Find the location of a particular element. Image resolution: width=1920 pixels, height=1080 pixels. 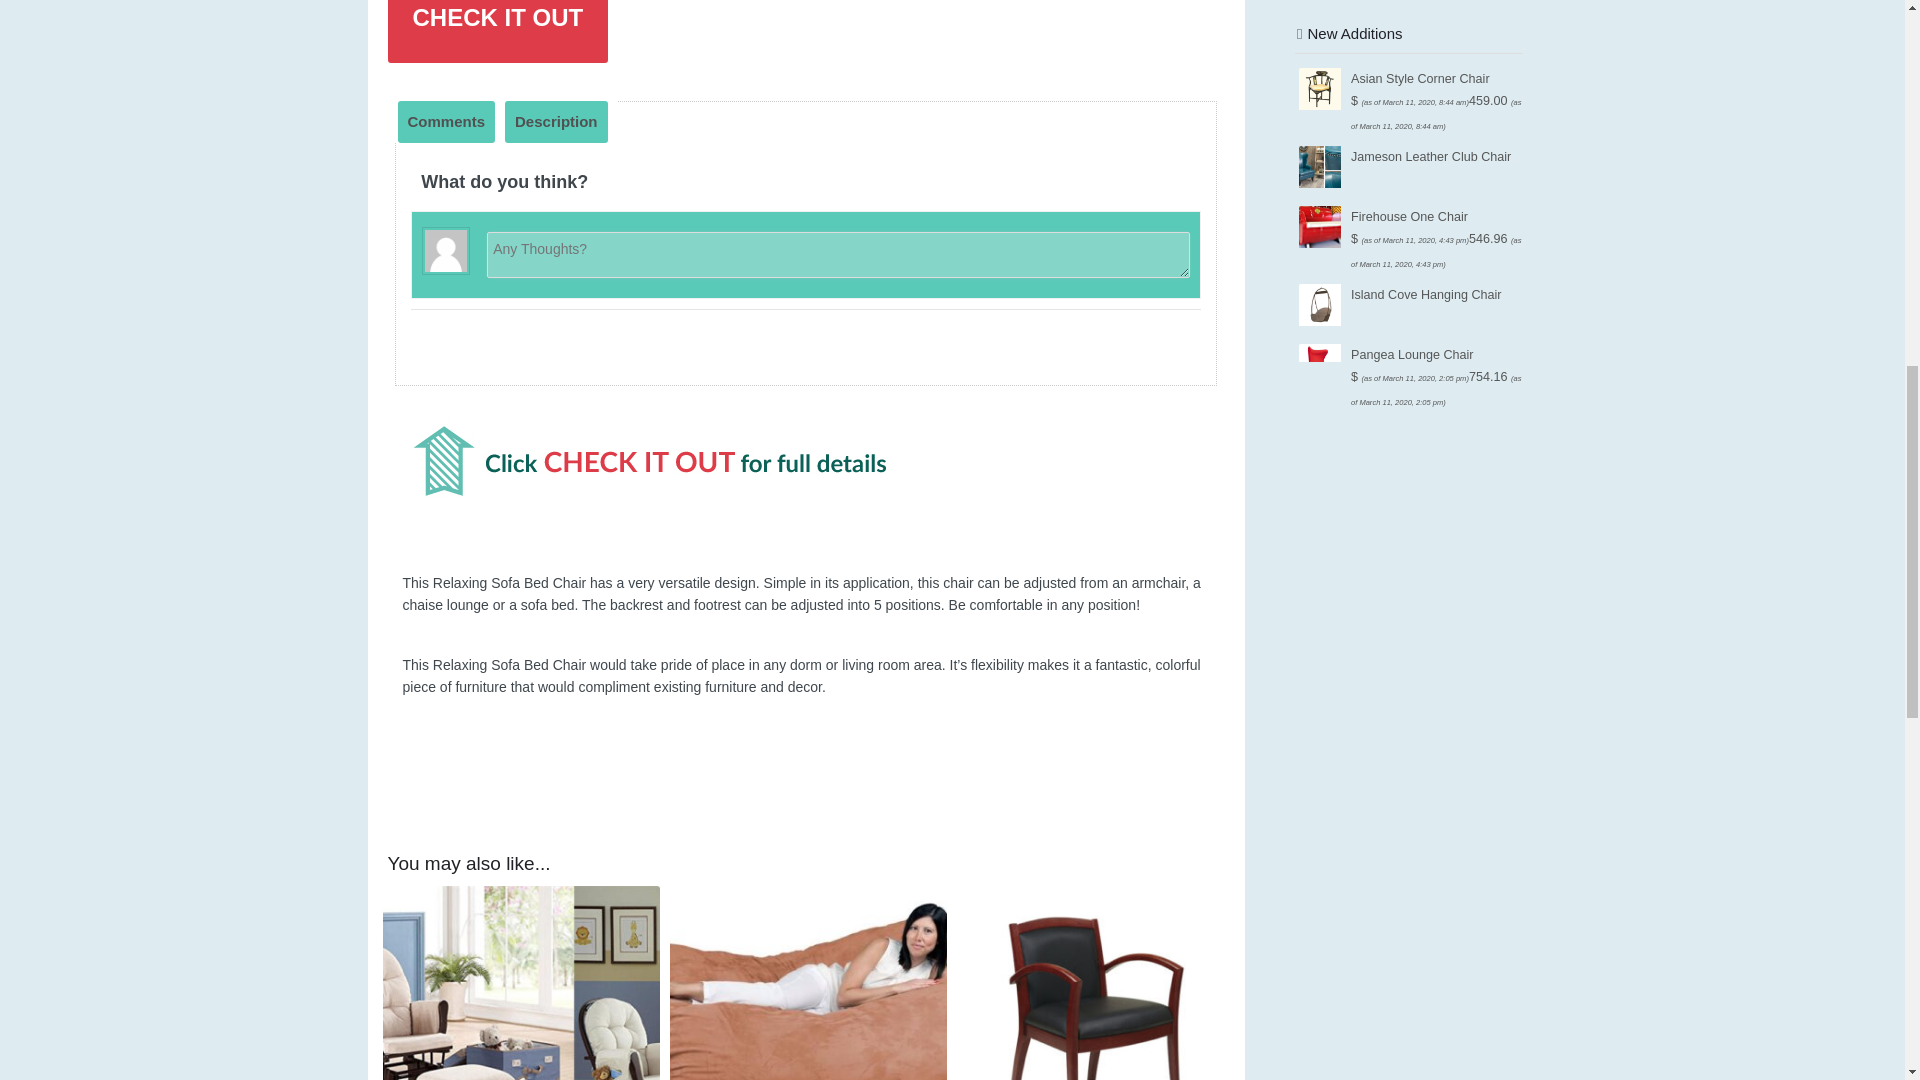

CHECK IT OUT is located at coordinates (498, 31).